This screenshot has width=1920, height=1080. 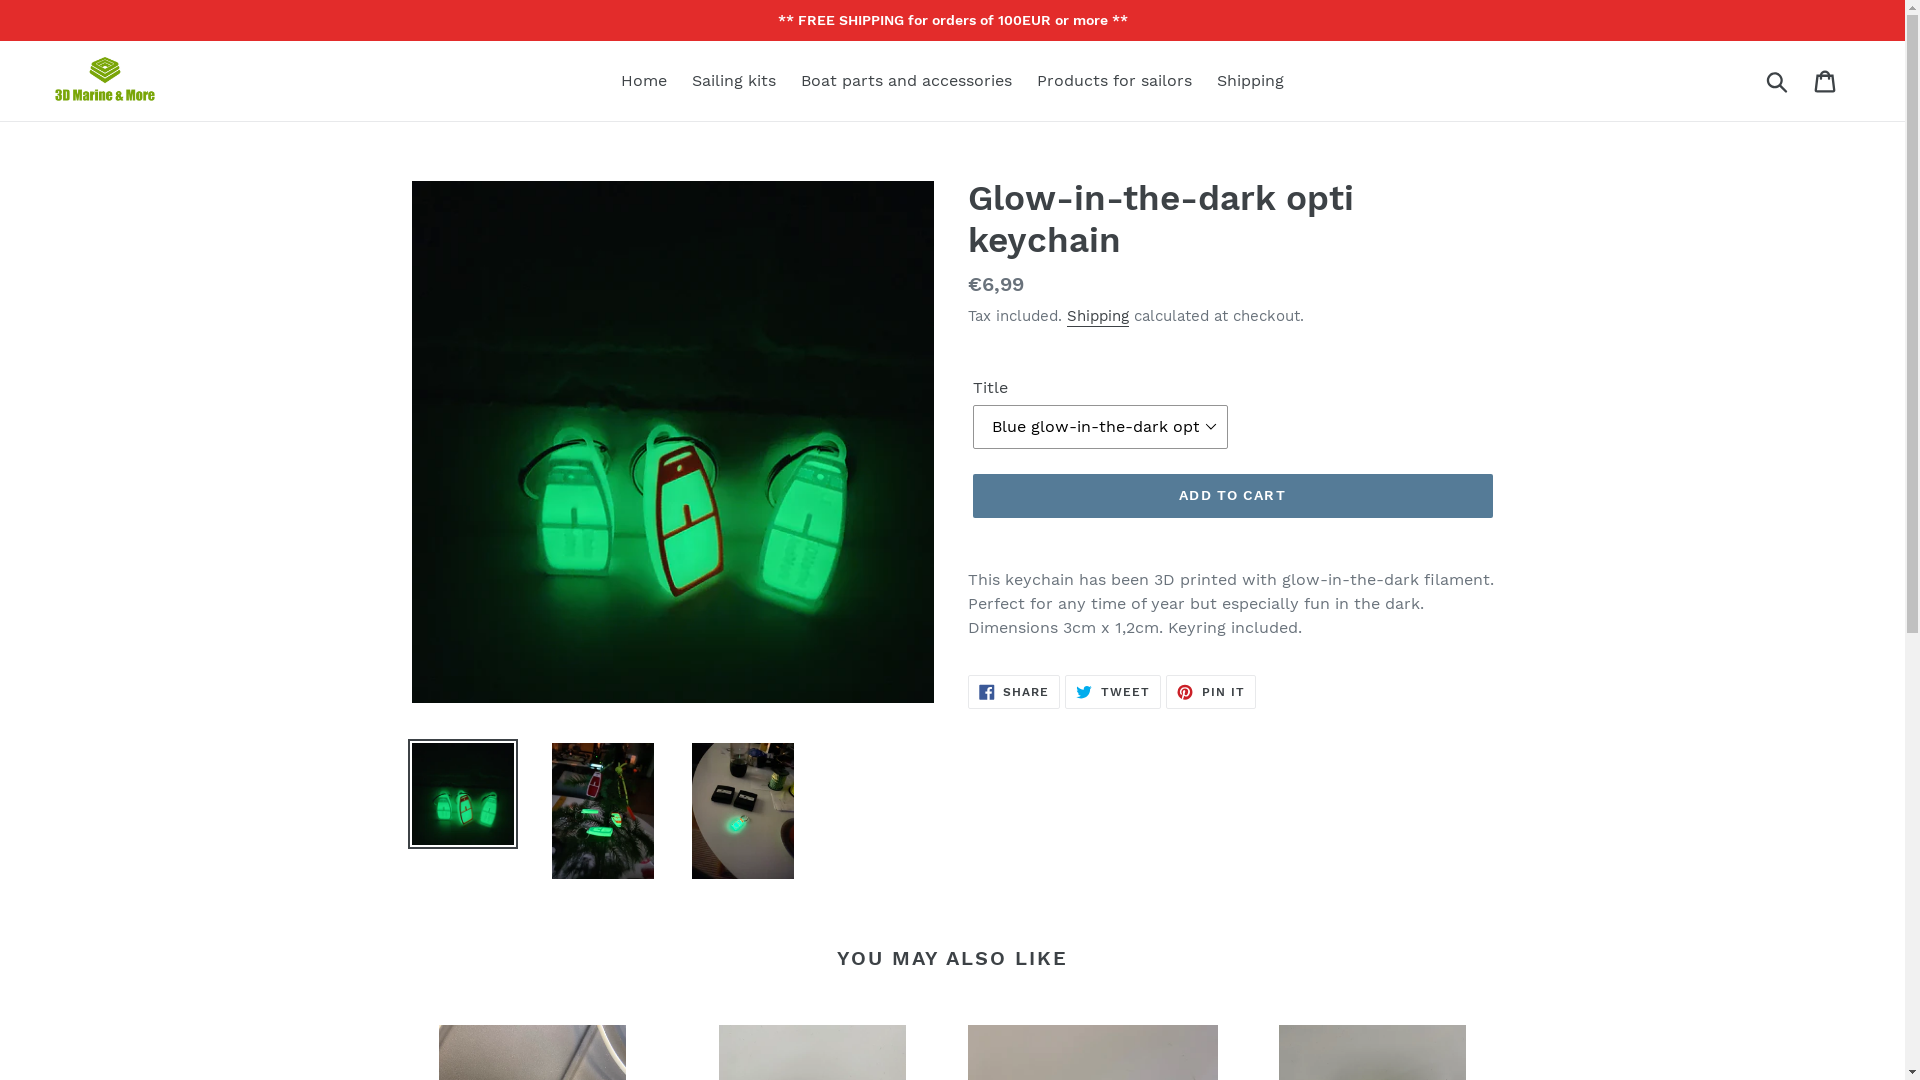 What do you see at coordinates (1014, 692) in the screenshot?
I see `SHARE
SHARE ON FACEBOOK` at bounding box center [1014, 692].